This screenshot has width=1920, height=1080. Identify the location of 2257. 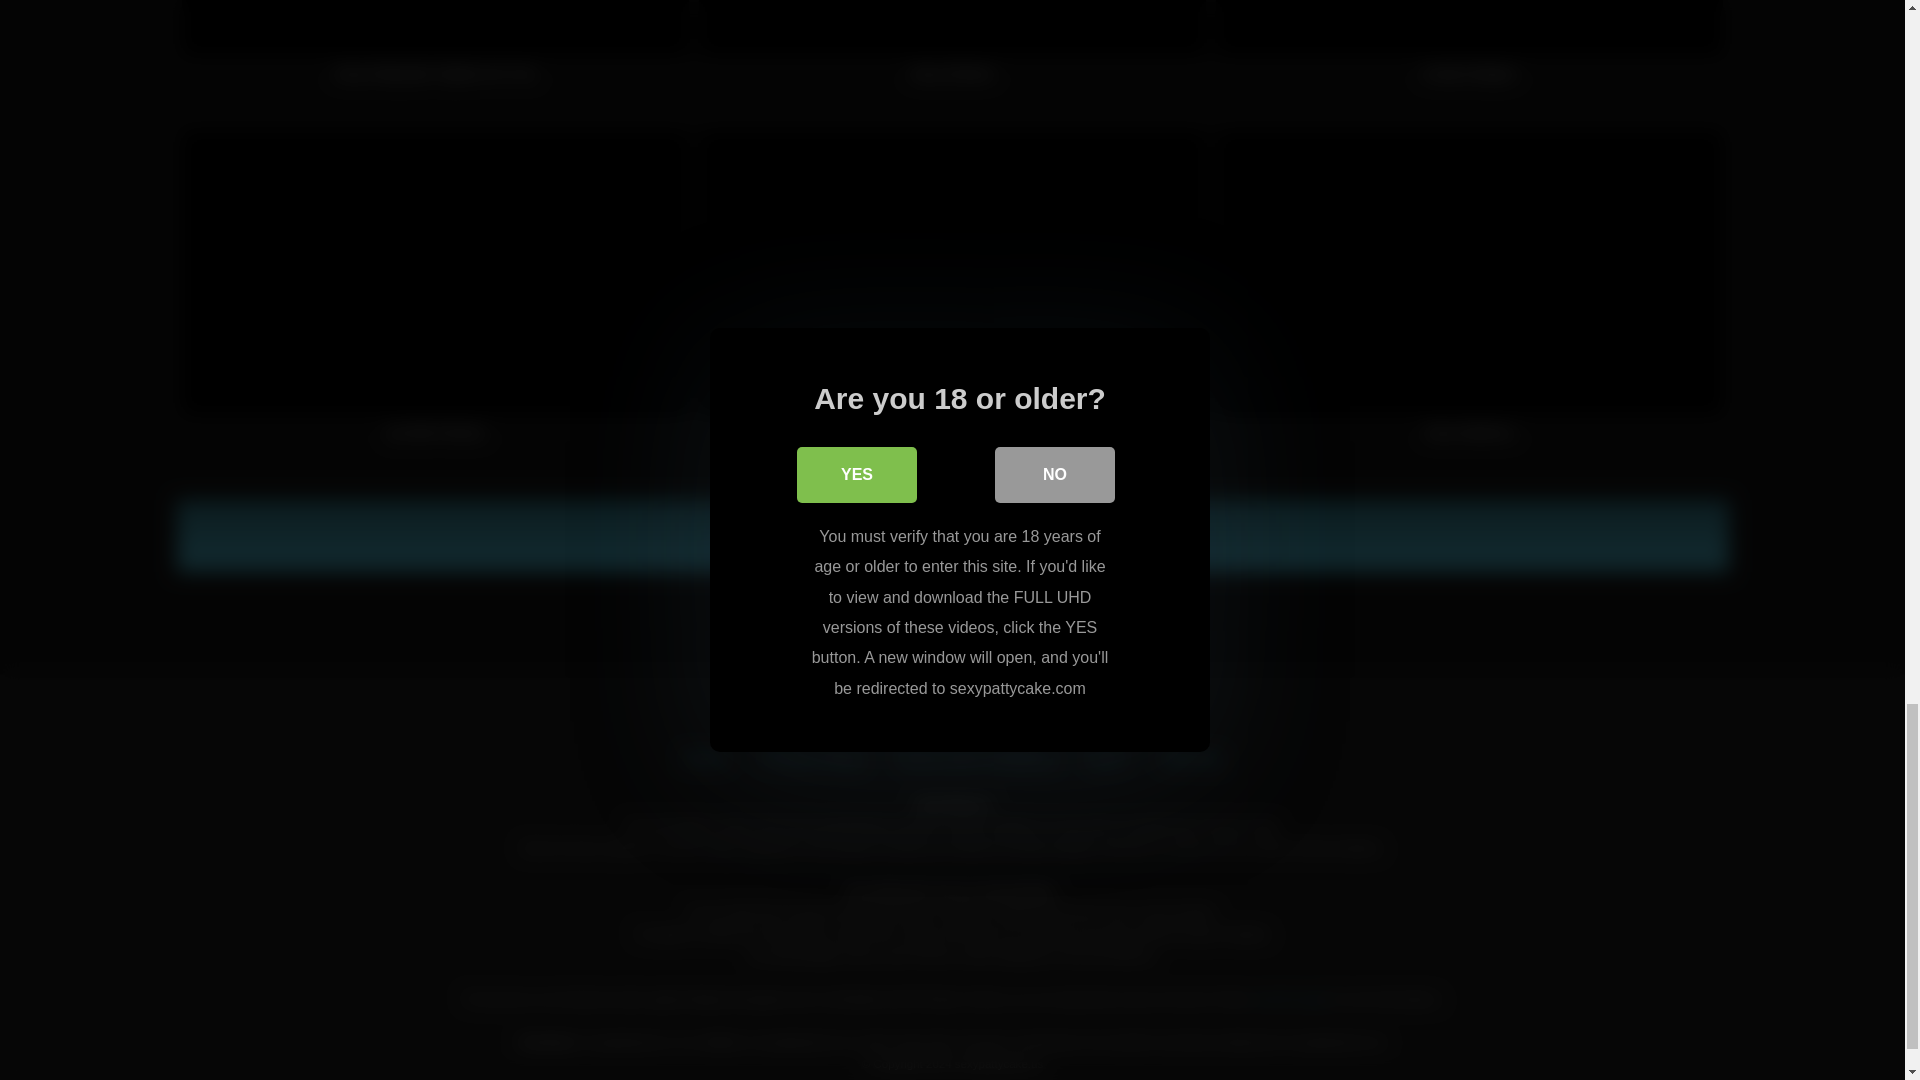
(1108, 758).